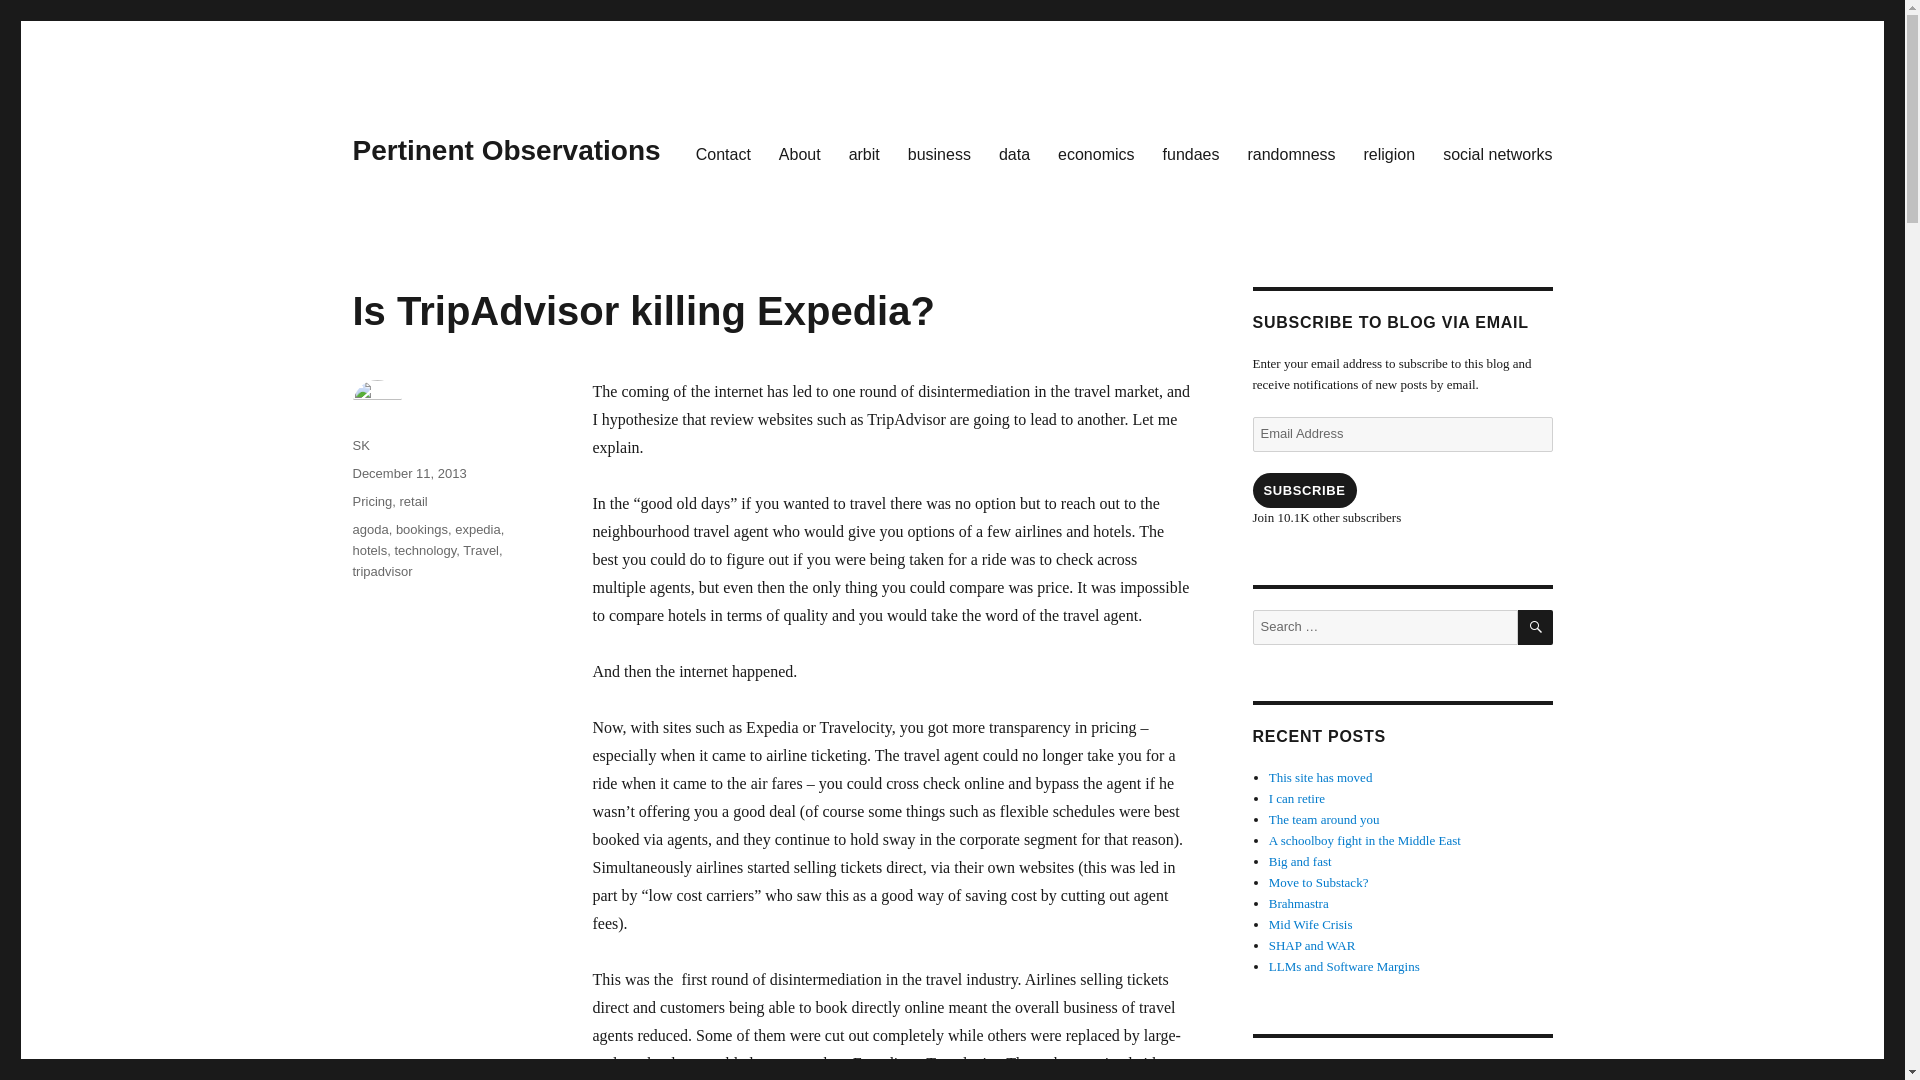 This screenshot has height=1080, width=1920. I want to click on economics, so click(1096, 153).